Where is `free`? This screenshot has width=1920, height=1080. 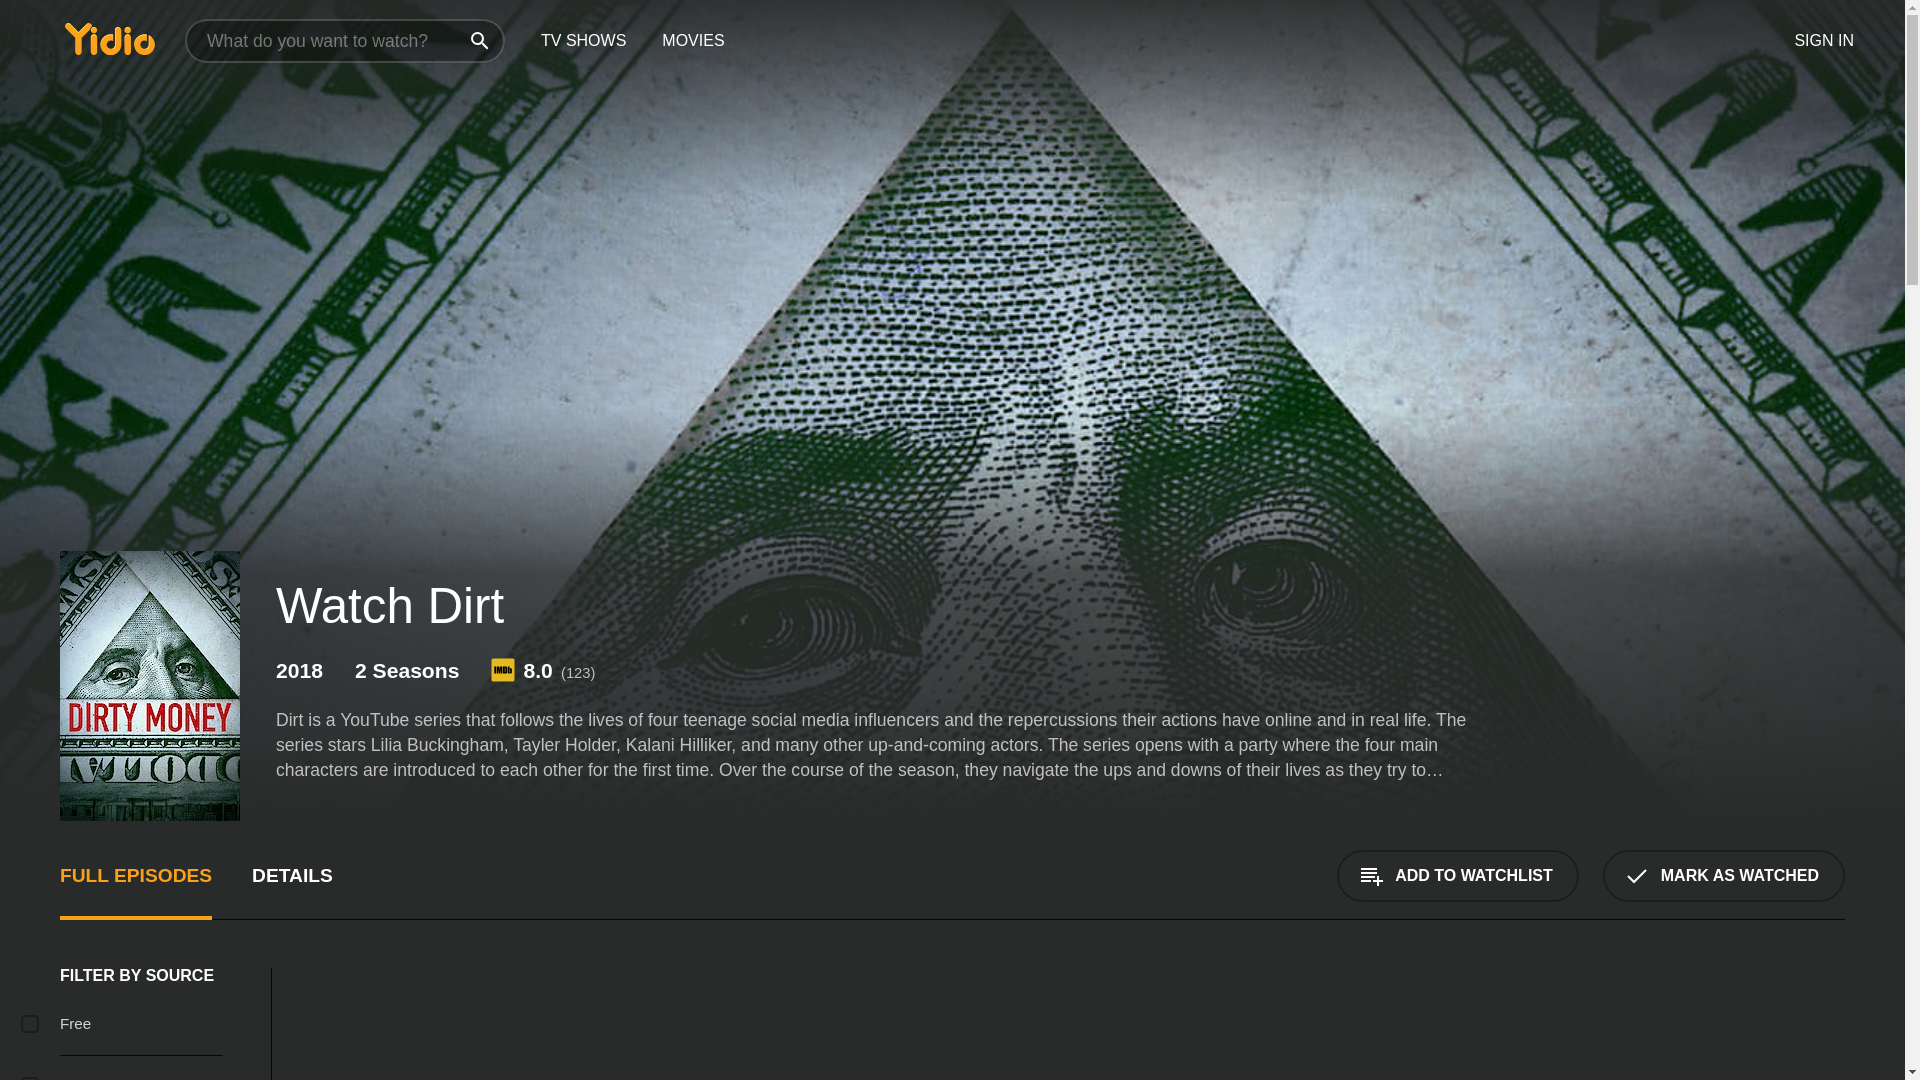
free is located at coordinates (30, 1024).